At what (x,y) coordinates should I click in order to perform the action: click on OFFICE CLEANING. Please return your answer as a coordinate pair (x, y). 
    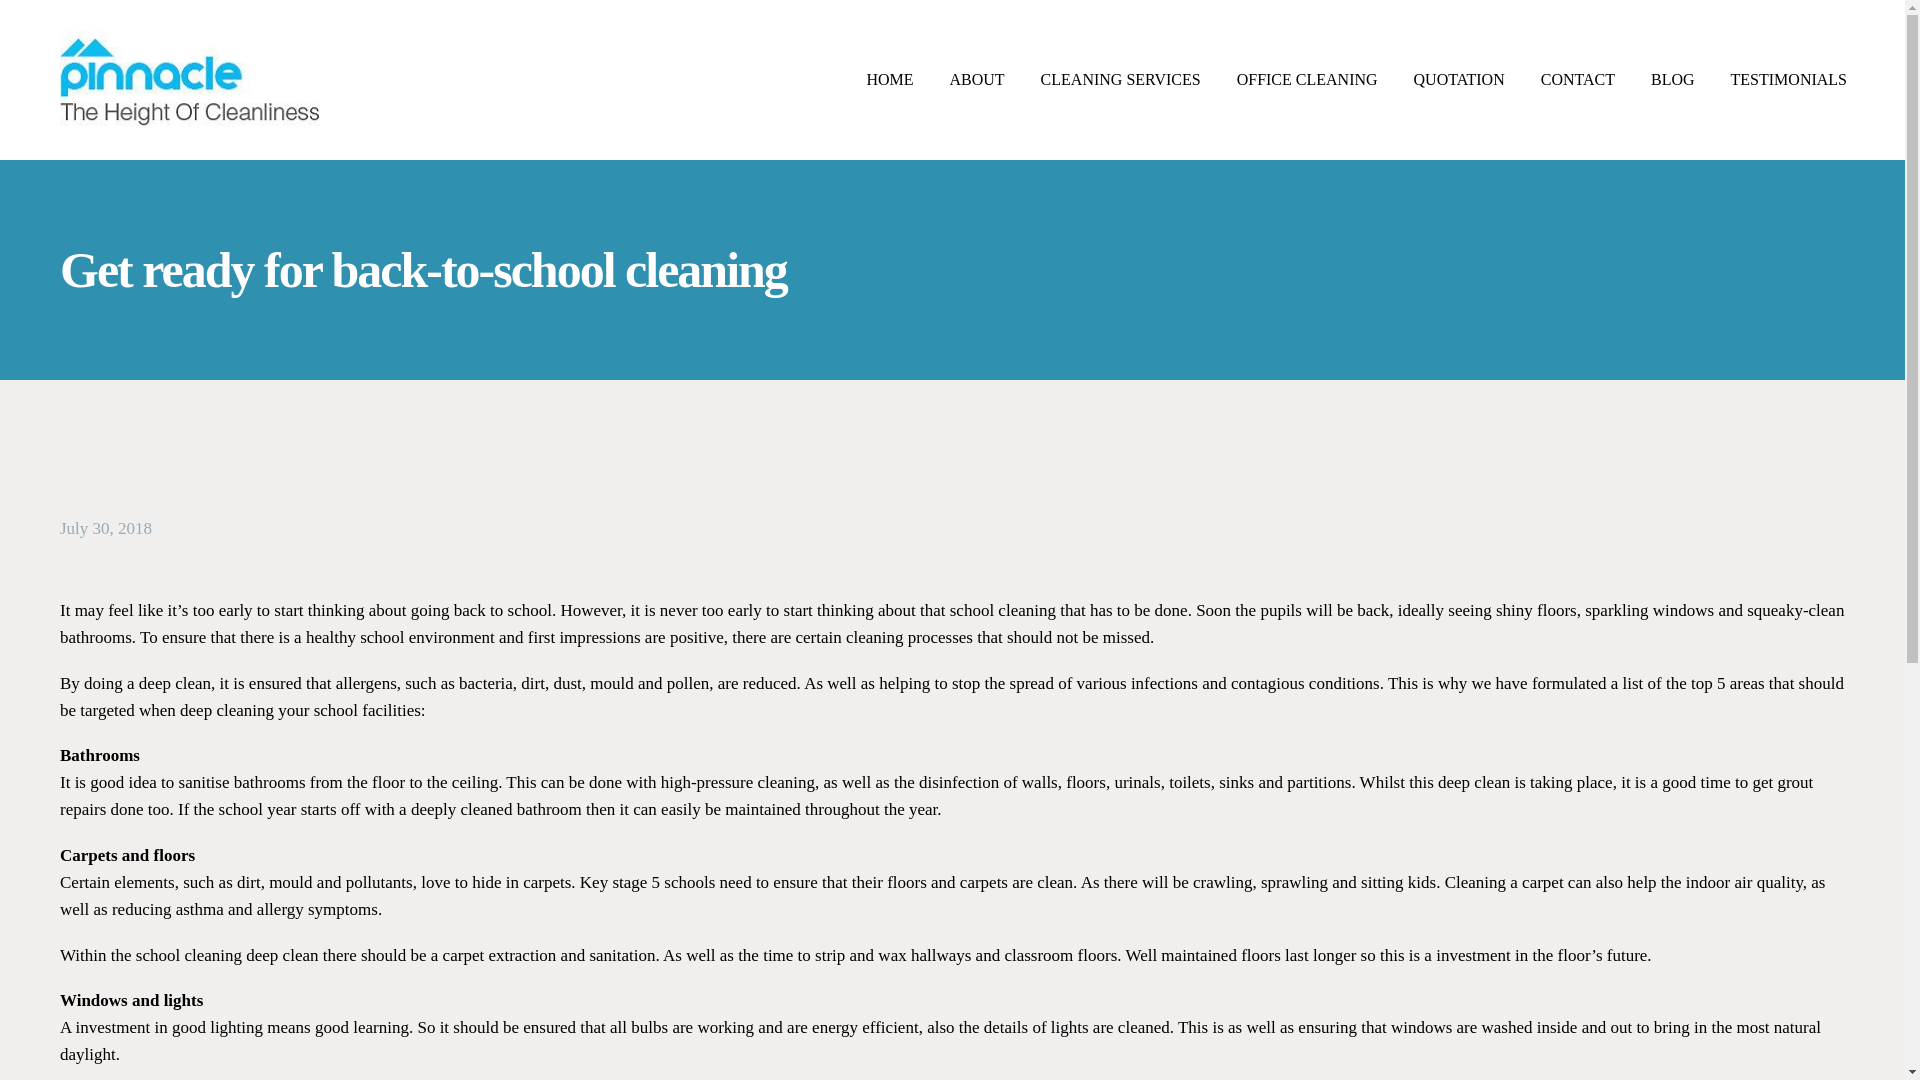
    Looking at the image, I should click on (1307, 79).